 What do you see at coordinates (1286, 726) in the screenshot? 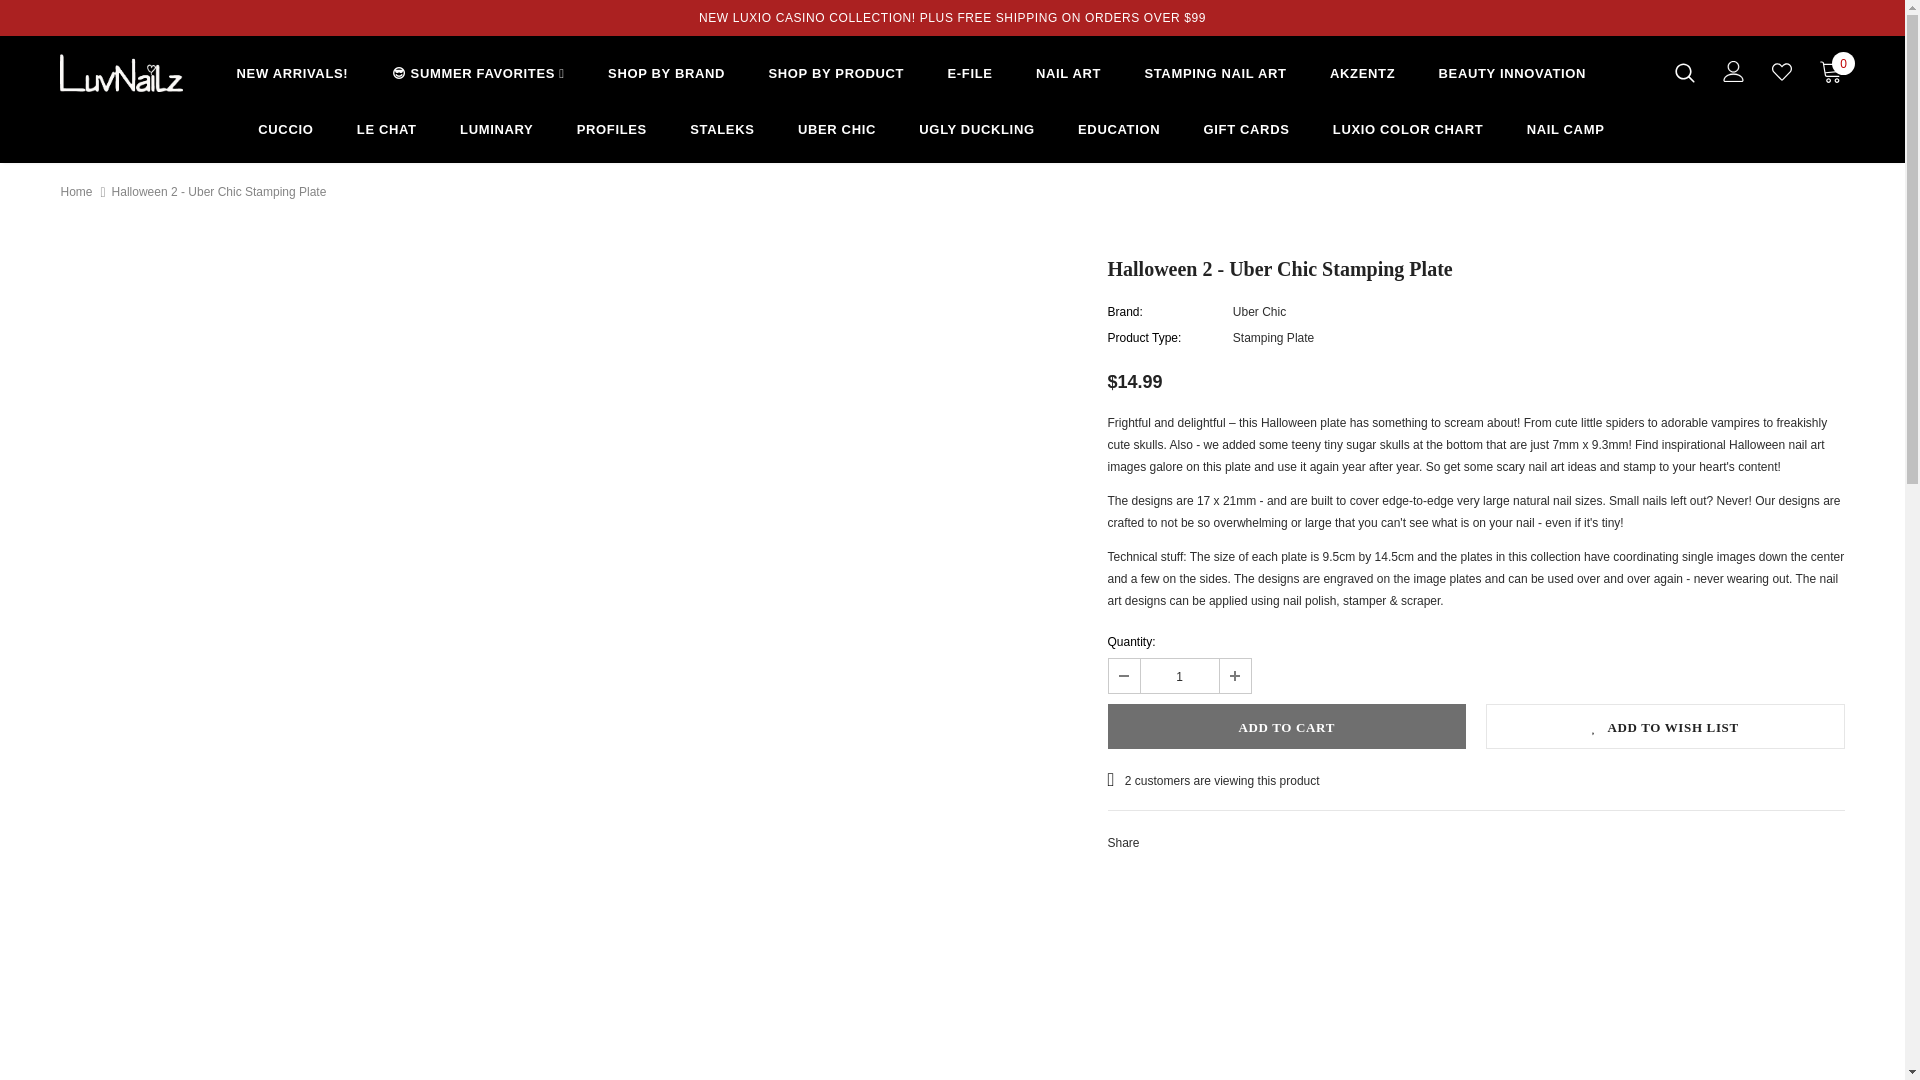
I see `Add to Cart` at bounding box center [1286, 726].